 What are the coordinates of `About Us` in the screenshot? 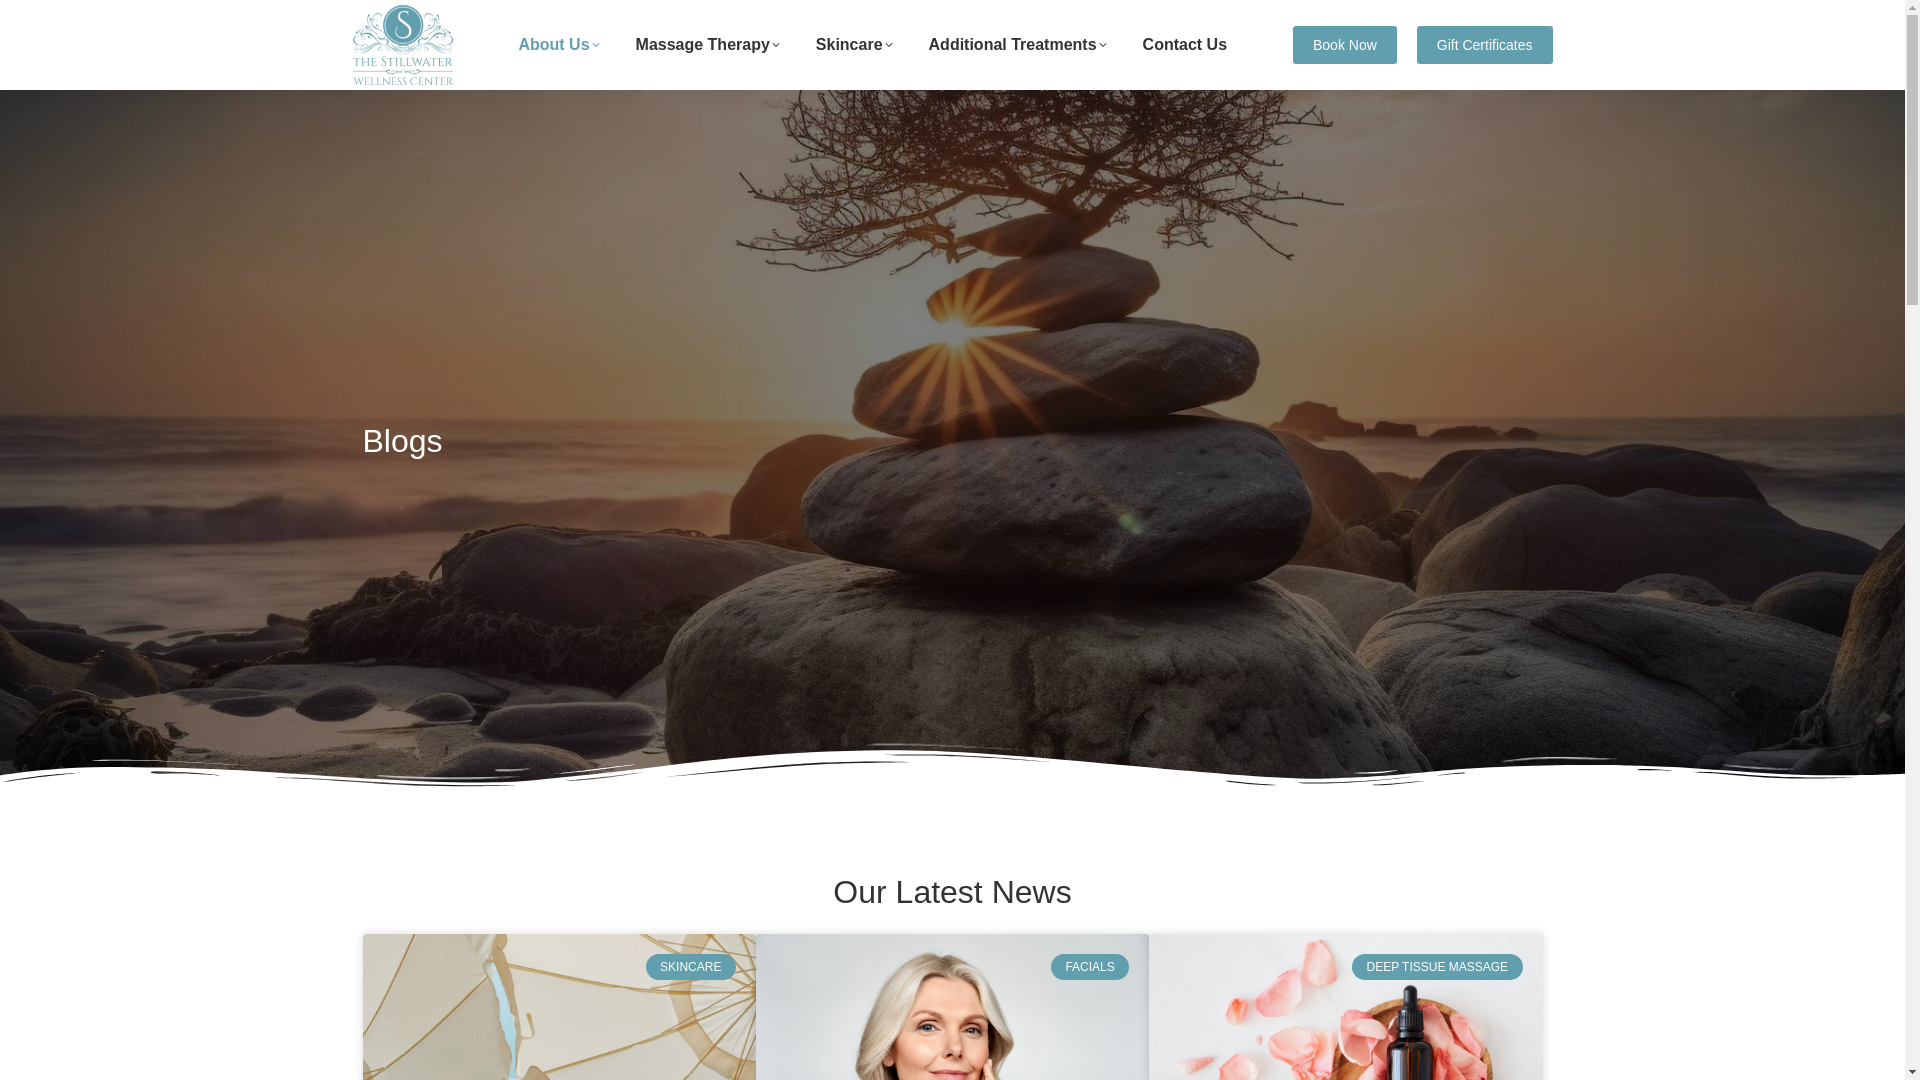 It's located at (558, 45).